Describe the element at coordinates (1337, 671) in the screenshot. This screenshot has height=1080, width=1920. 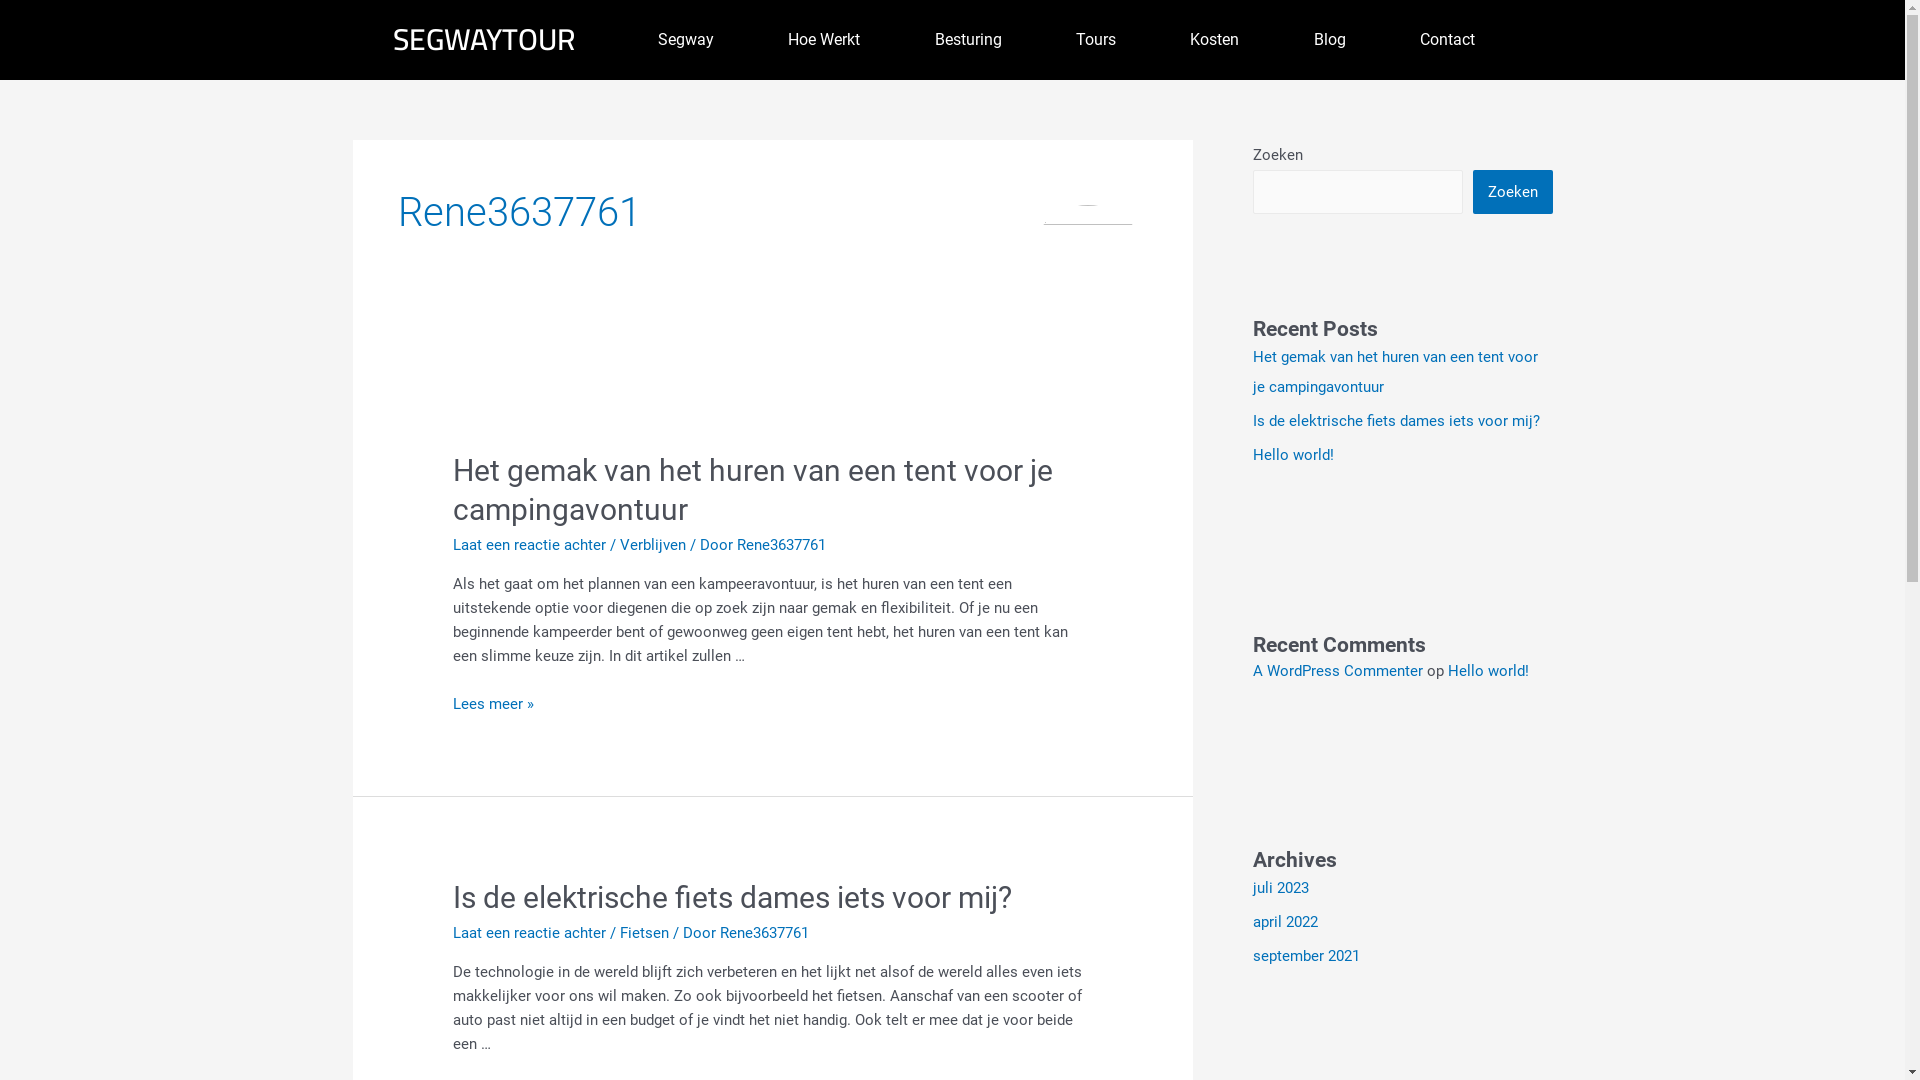
I see `A WordPress Commenter` at that location.